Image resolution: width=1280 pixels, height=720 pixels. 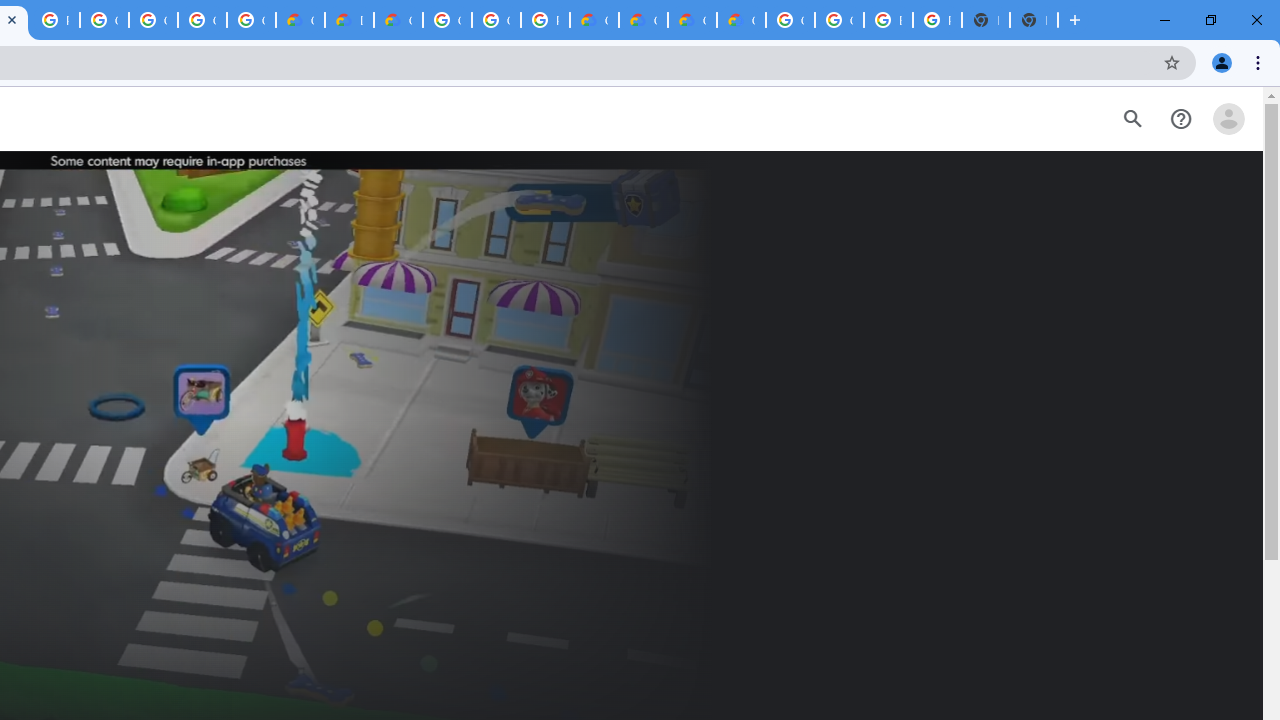 What do you see at coordinates (594, 20) in the screenshot?
I see `Customer Care | Google Cloud` at bounding box center [594, 20].